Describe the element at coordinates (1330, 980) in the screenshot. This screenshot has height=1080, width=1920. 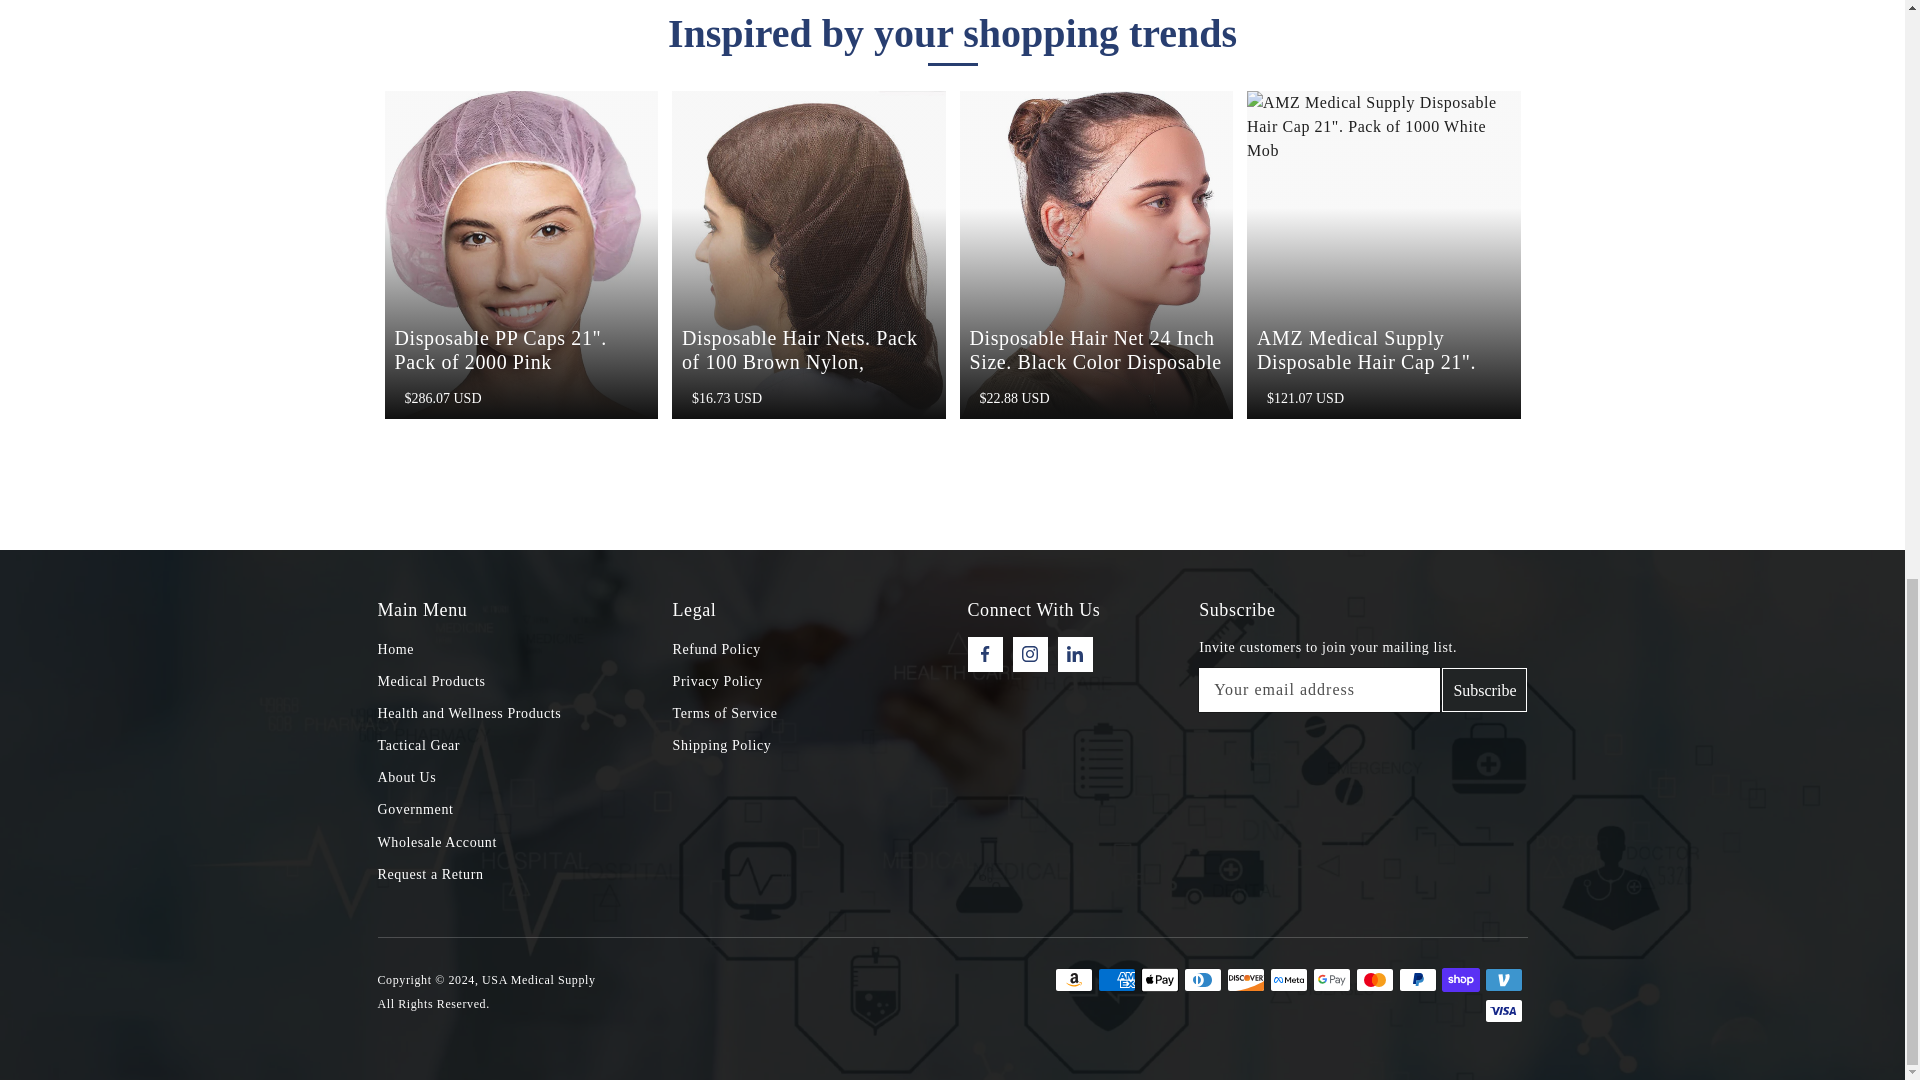
I see `Google Pay` at that location.